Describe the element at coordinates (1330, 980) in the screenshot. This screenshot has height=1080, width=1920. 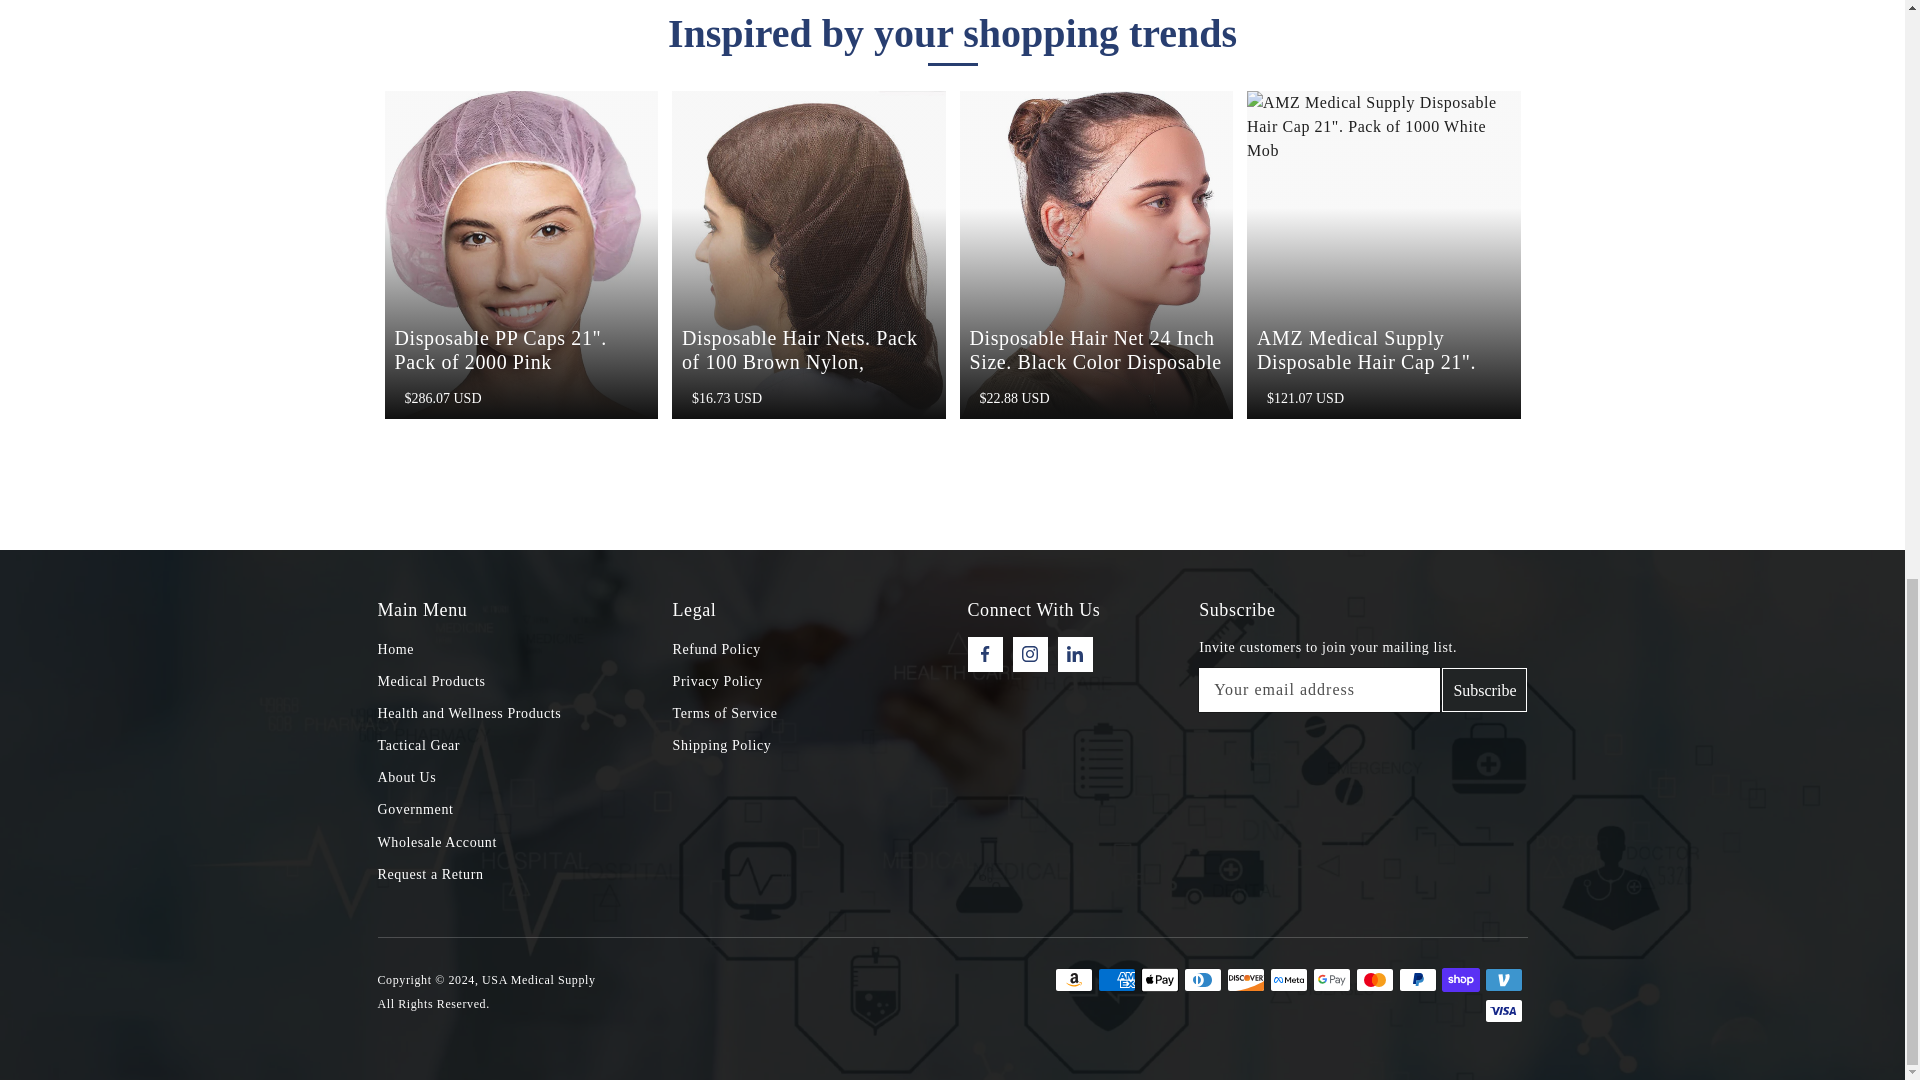
I see `Google Pay` at that location.